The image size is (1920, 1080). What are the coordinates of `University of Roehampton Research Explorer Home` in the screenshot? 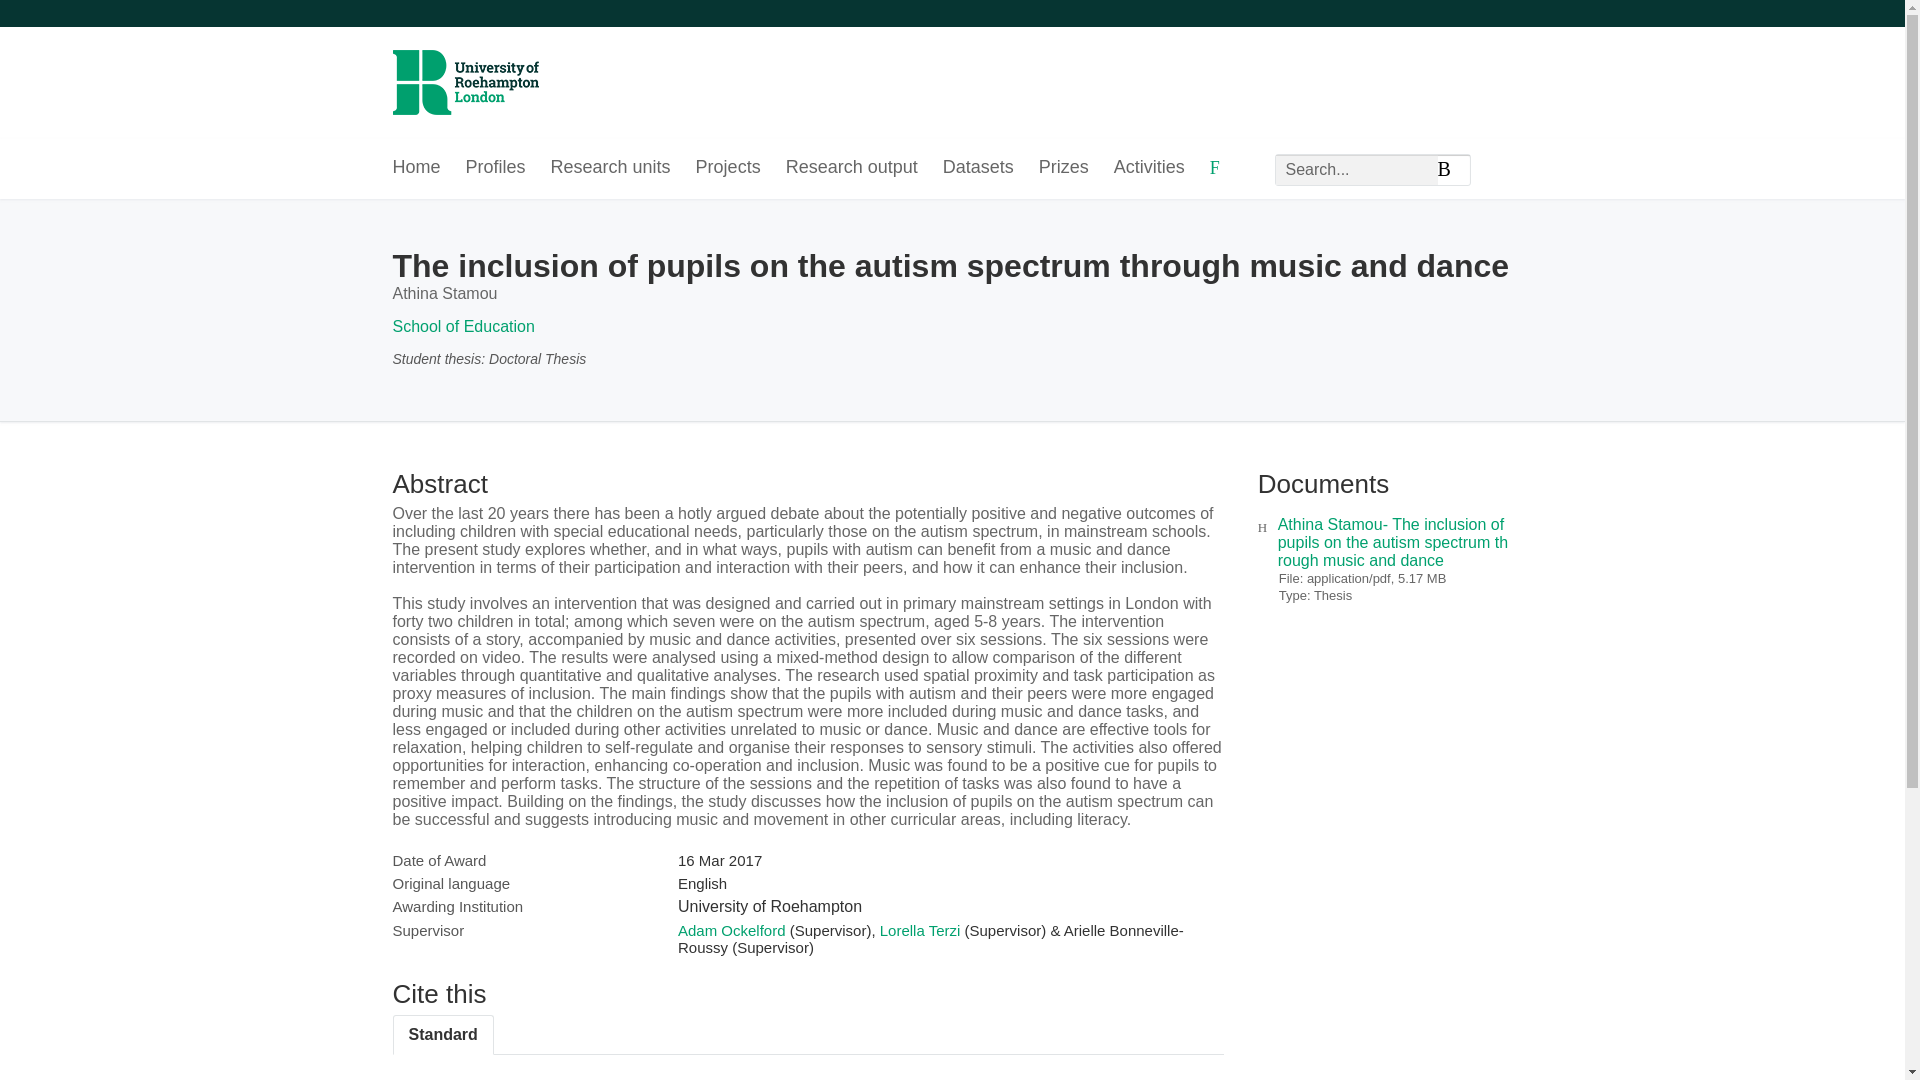 It's located at (464, 69).